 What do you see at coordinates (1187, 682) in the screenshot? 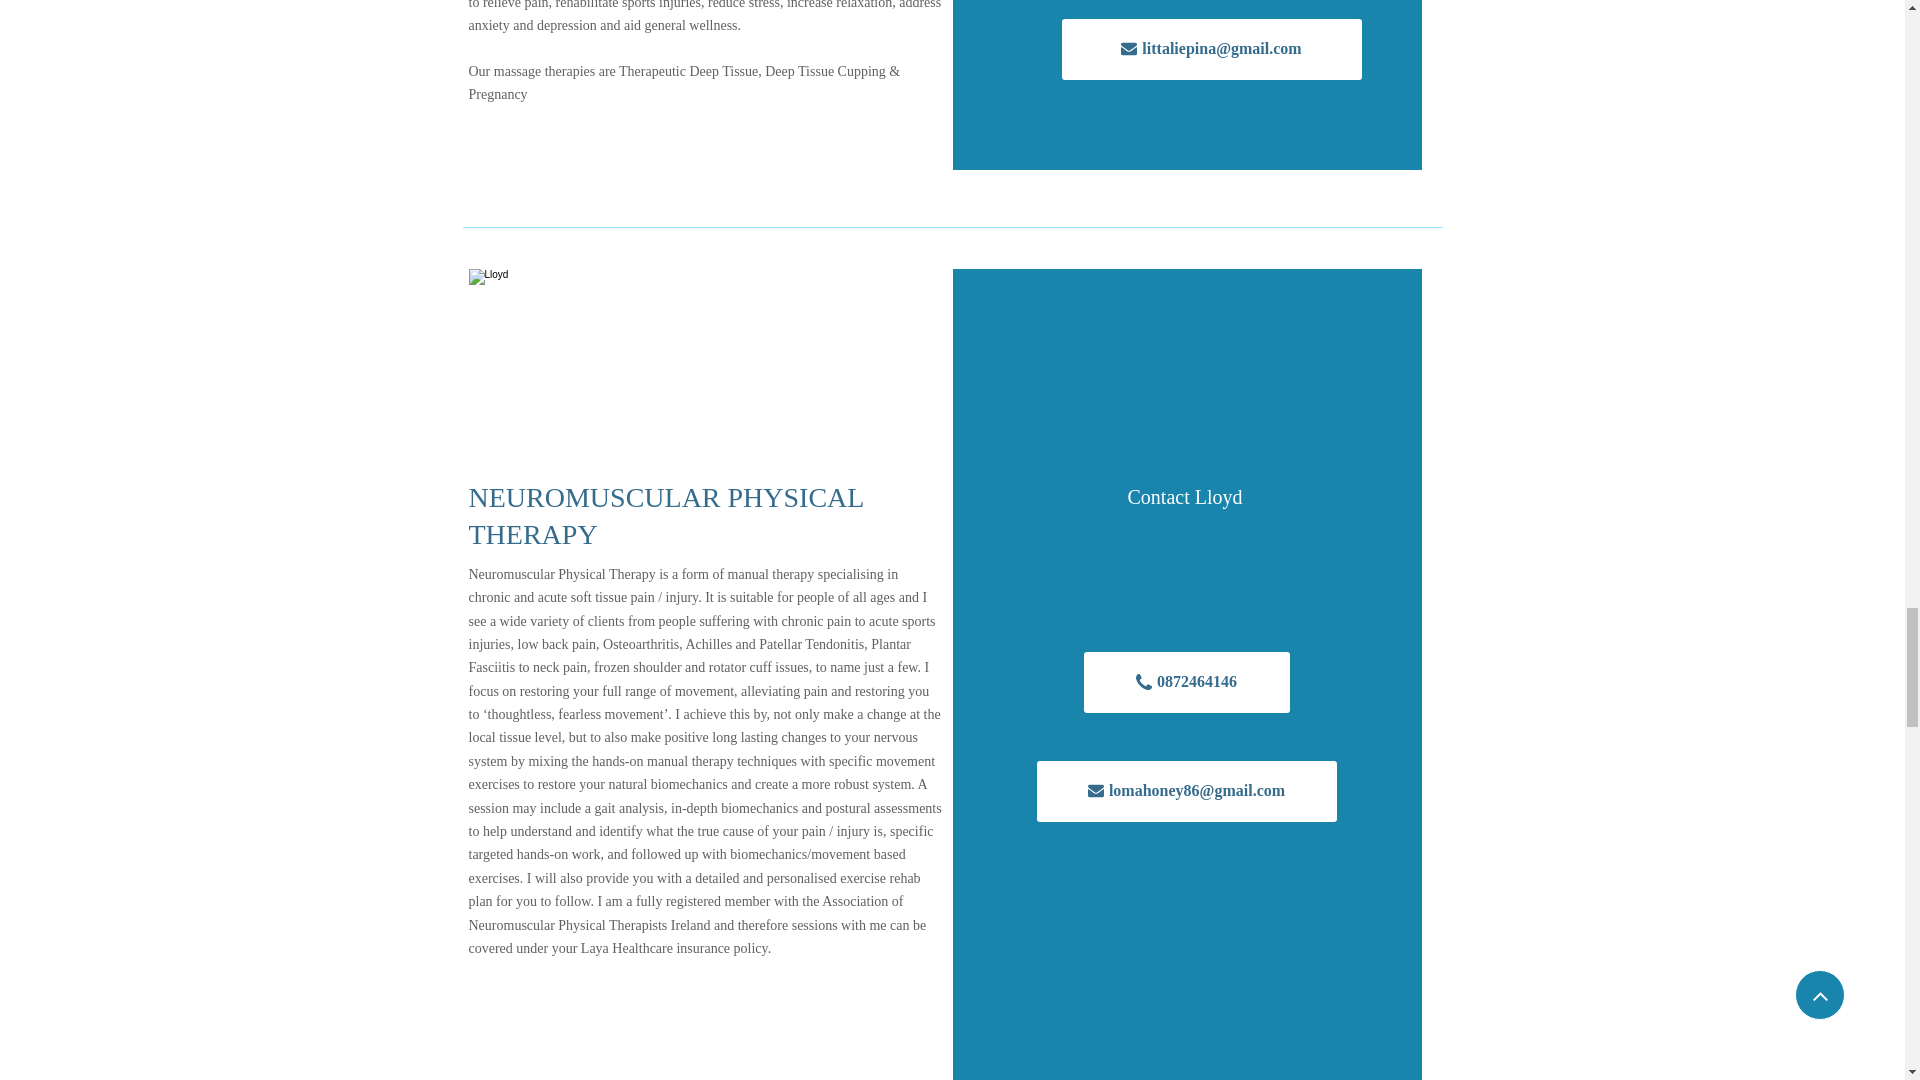
I see `0872464146` at bounding box center [1187, 682].